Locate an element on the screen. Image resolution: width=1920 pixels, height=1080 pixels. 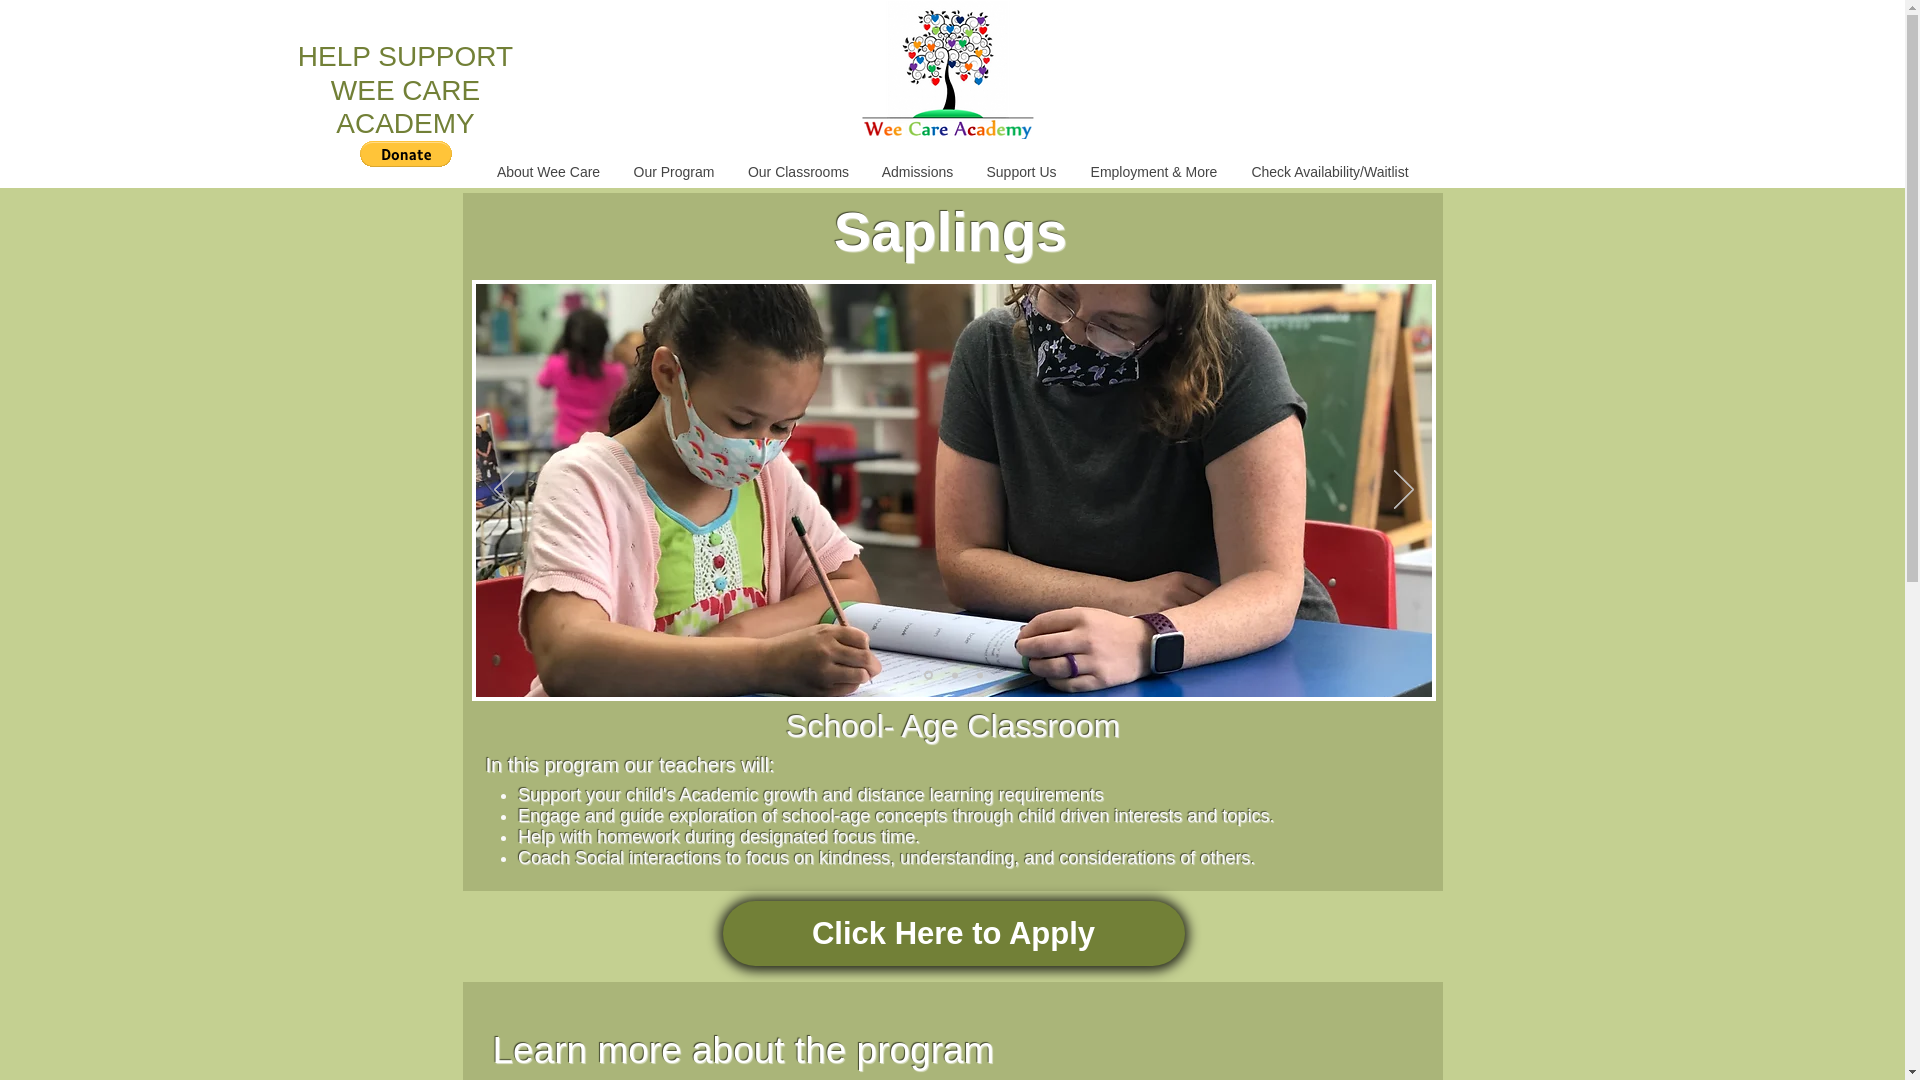
Click Here to Apply is located at coordinates (952, 932).